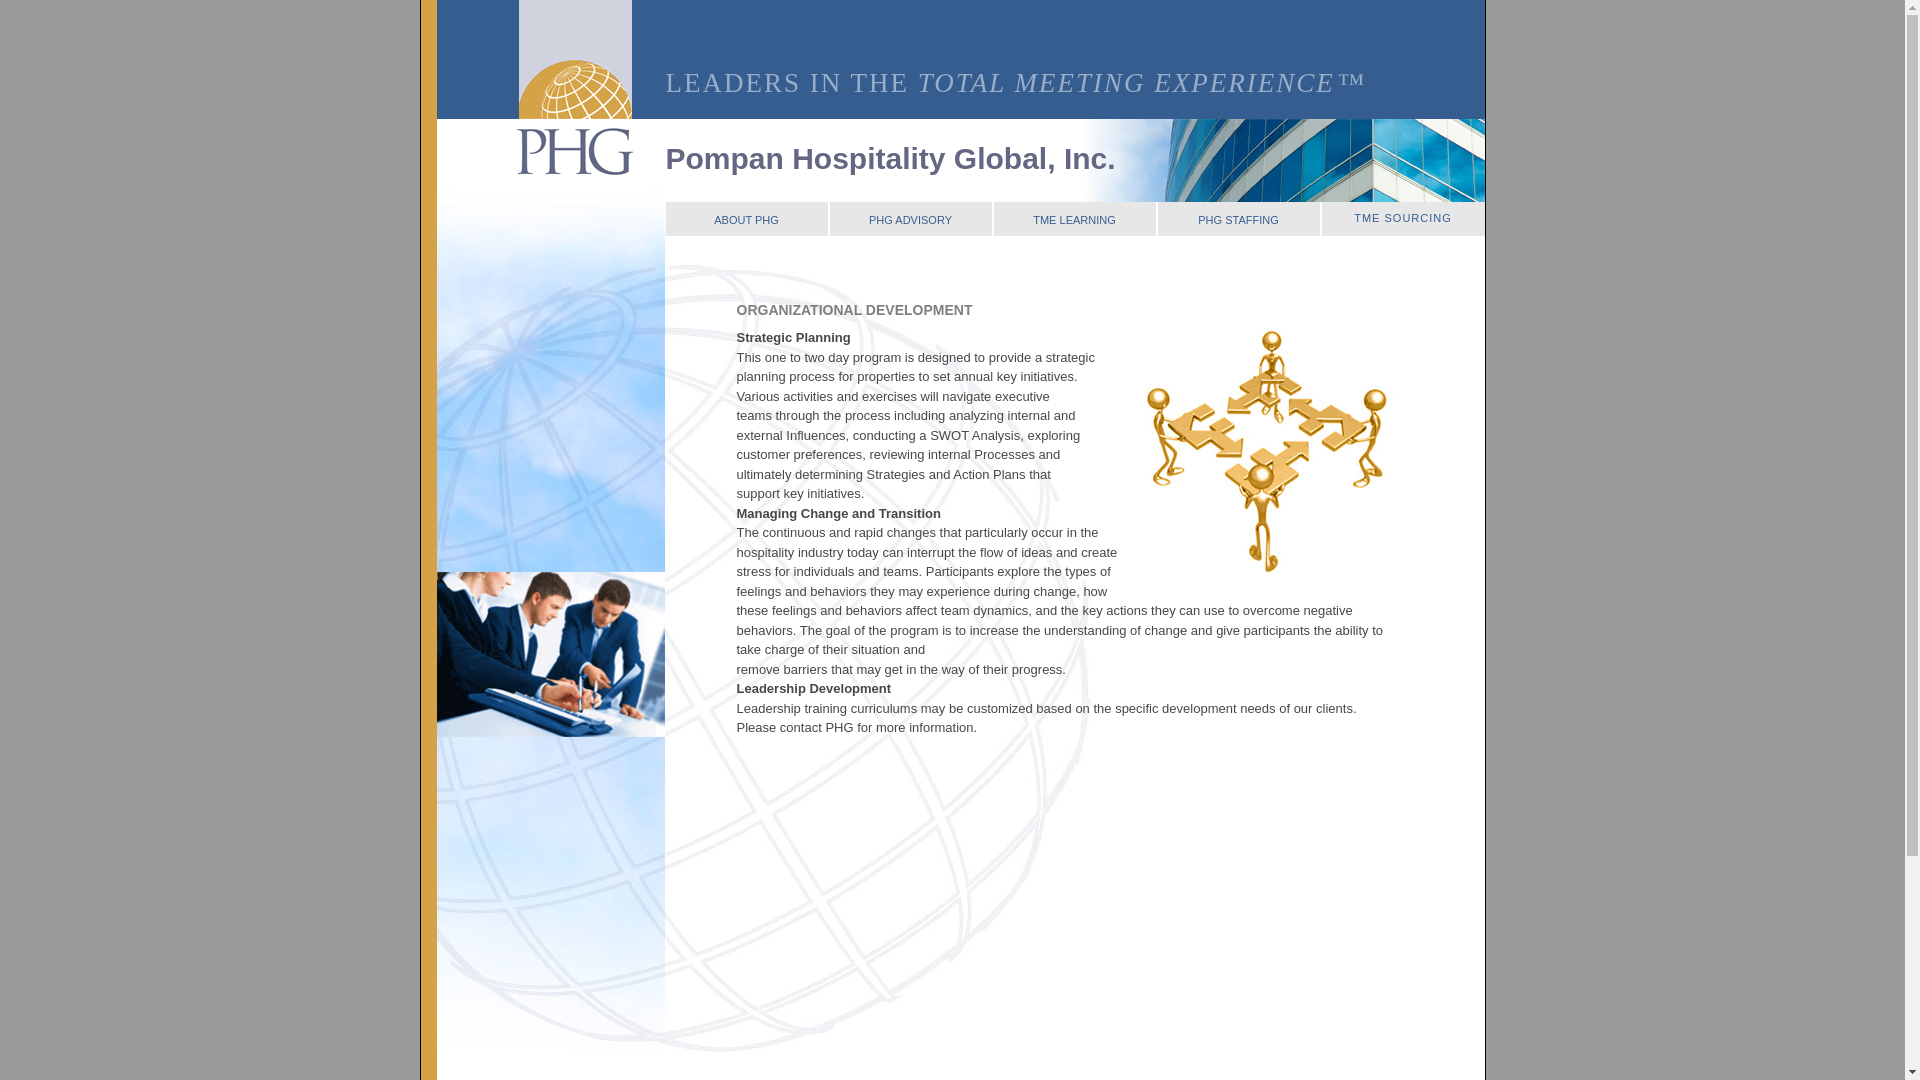  What do you see at coordinates (1238, 218) in the screenshot?
I see `PHG STAFFING` at bounding box center [1238, 218].